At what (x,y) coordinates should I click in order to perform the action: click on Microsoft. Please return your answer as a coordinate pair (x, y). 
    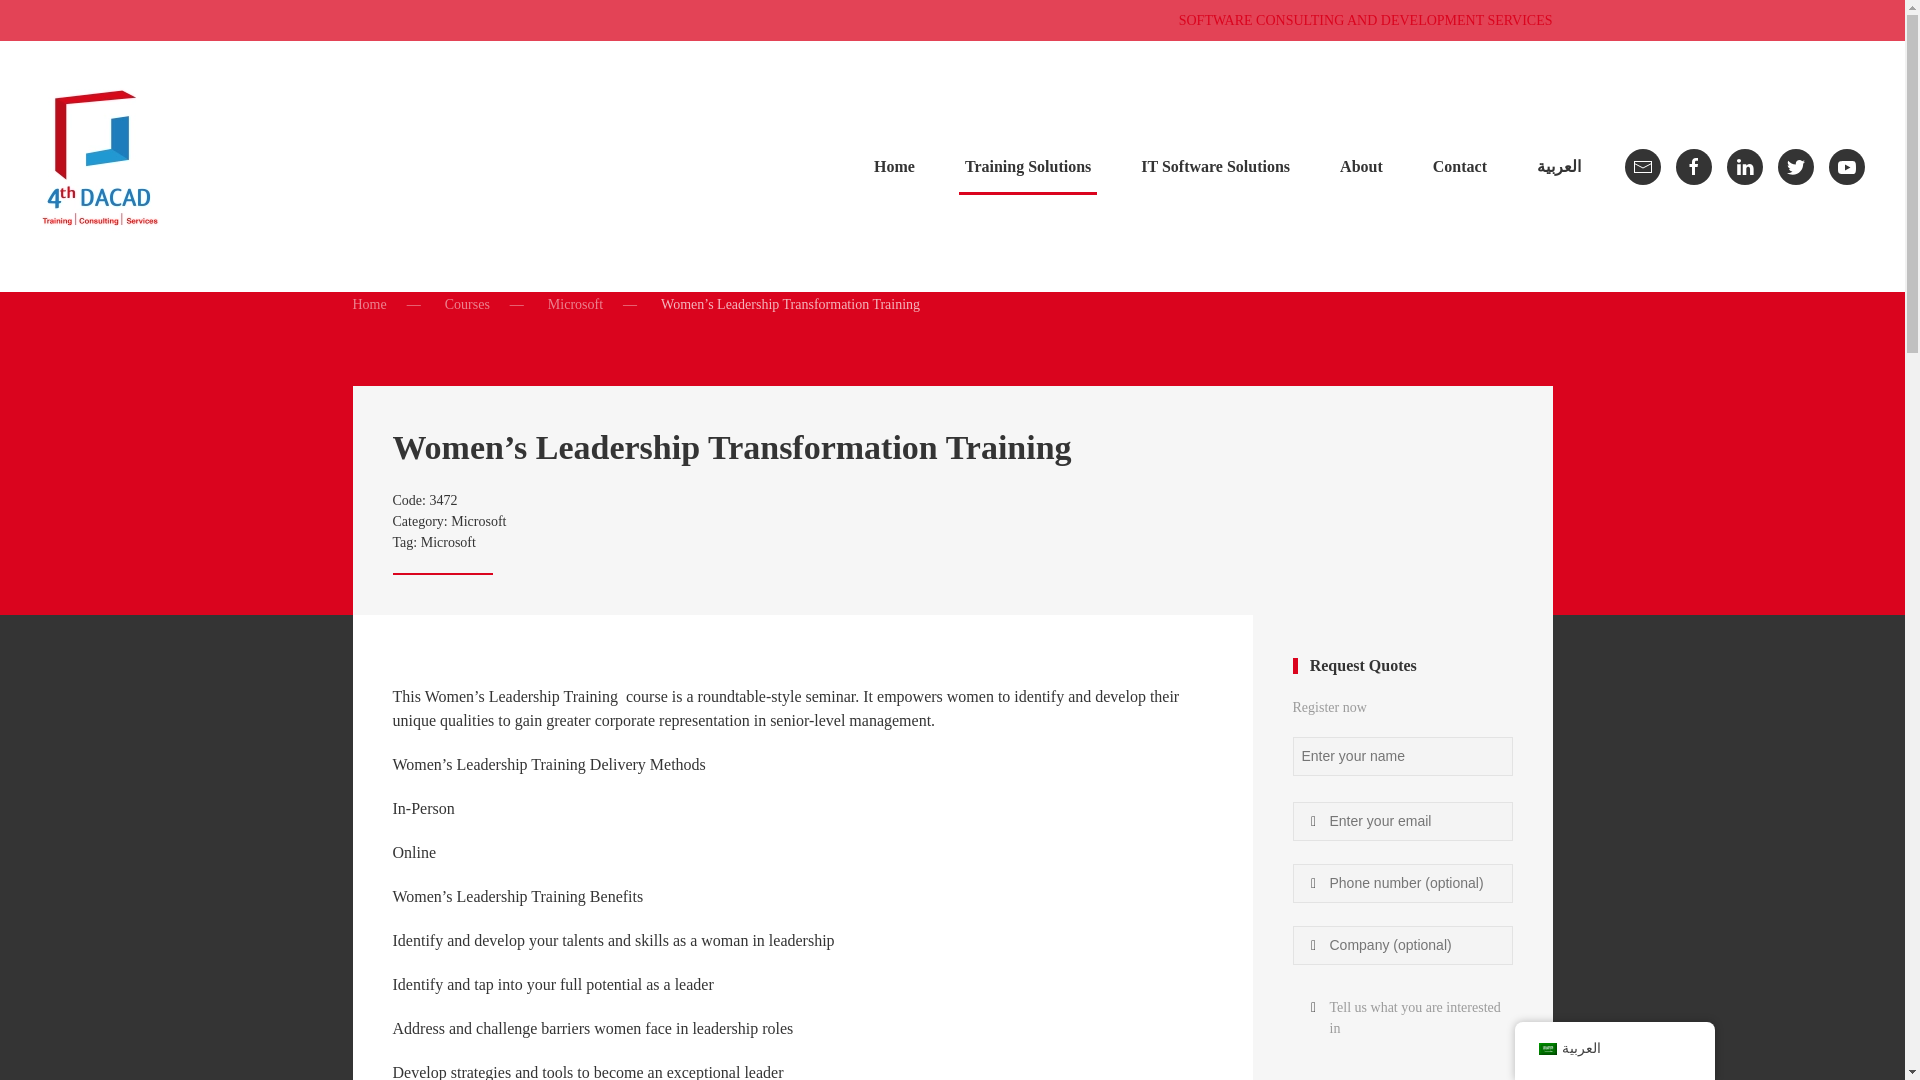
    Looking at the image, I should click on (574, 304).